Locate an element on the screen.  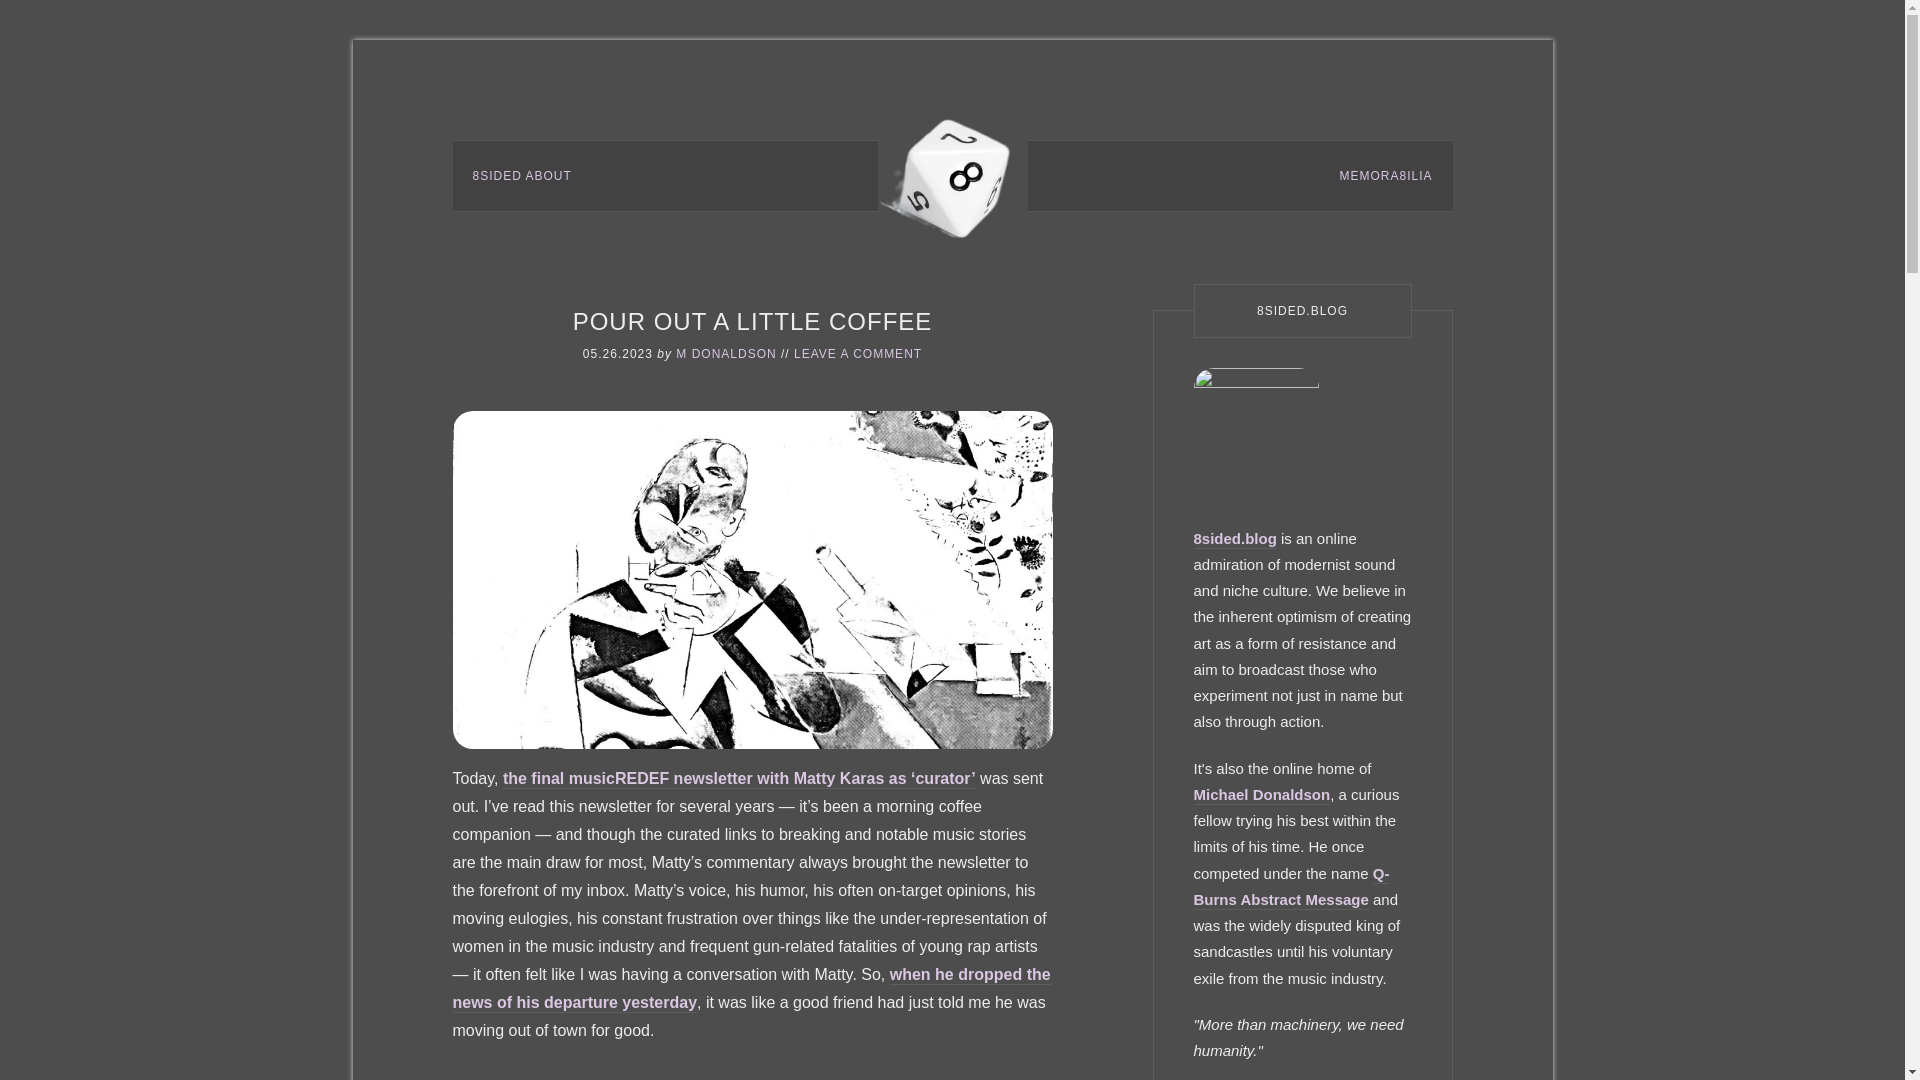
8sided.blog is located at coordinates (1235, 539).